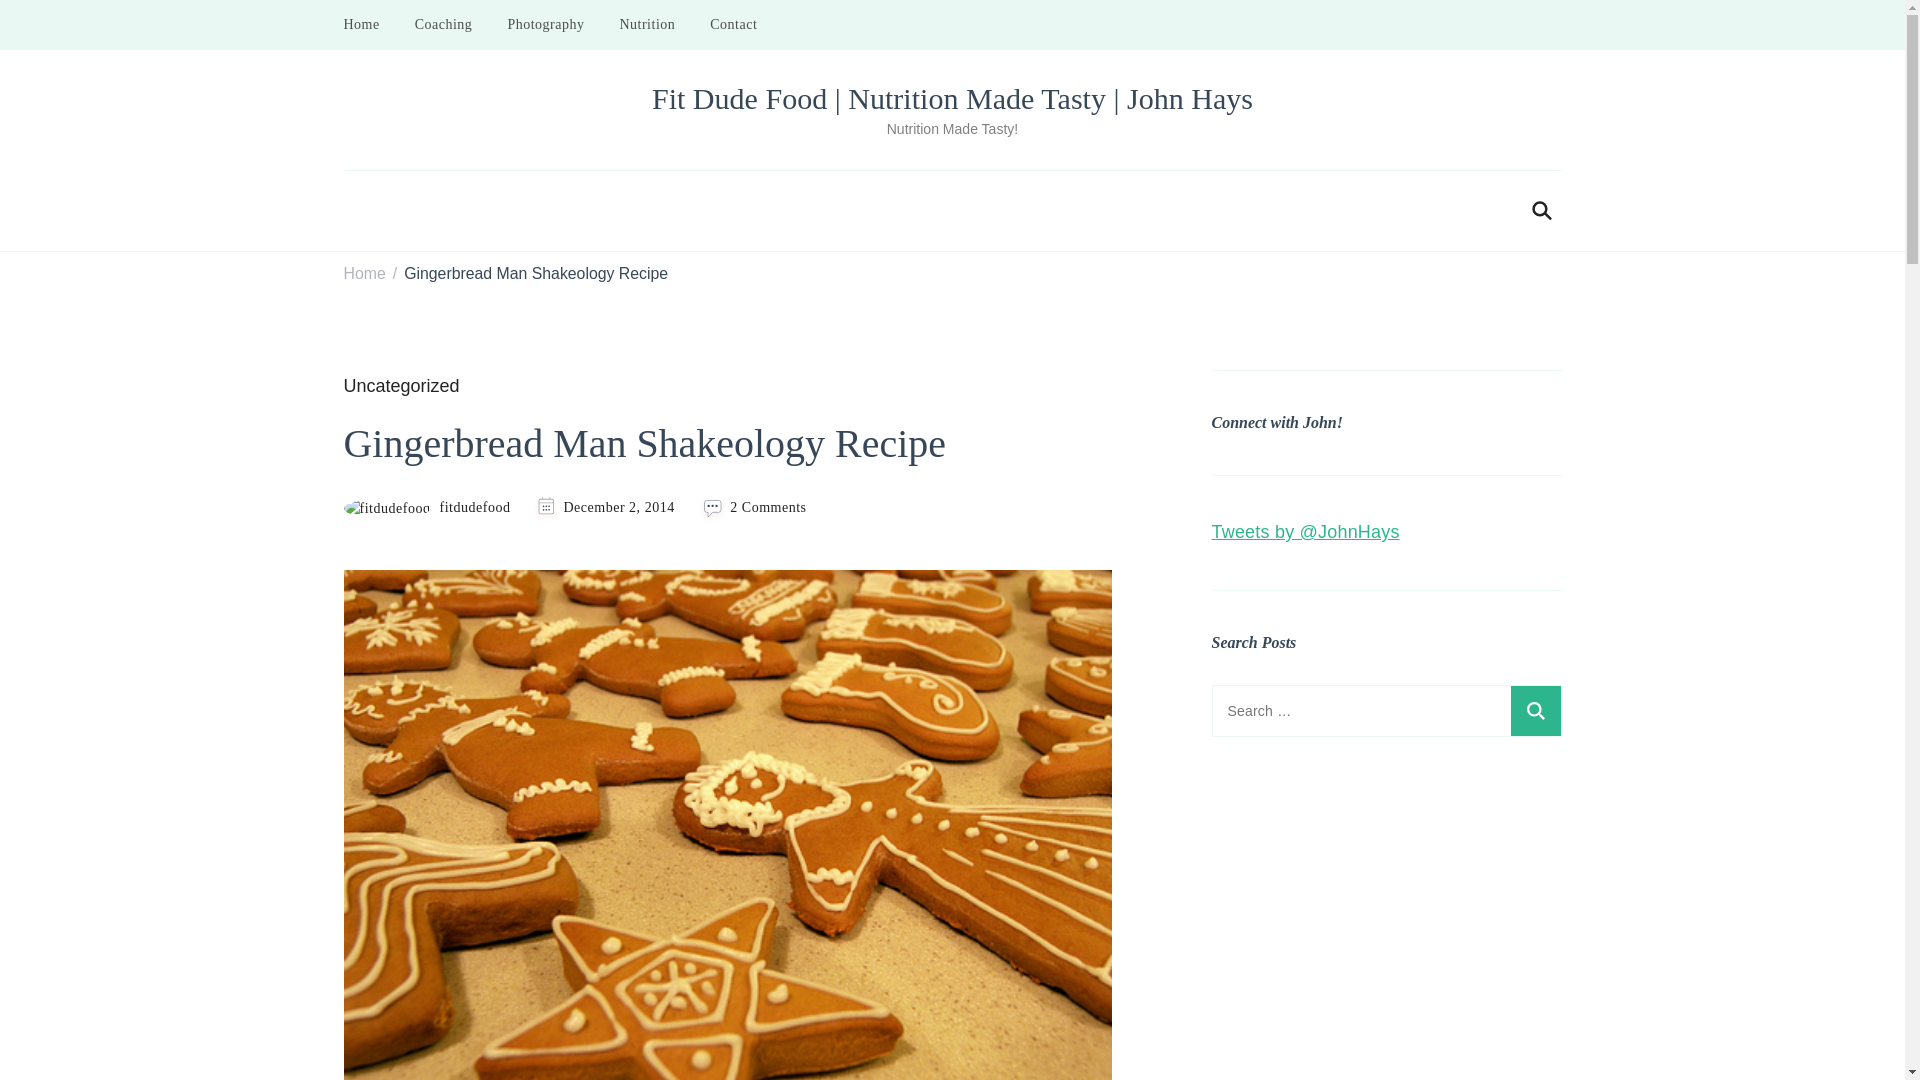  What do you see at coordinates (618, 507) in the screenshot?
I see `December 2, 2014` at bounding box center [618, 507].